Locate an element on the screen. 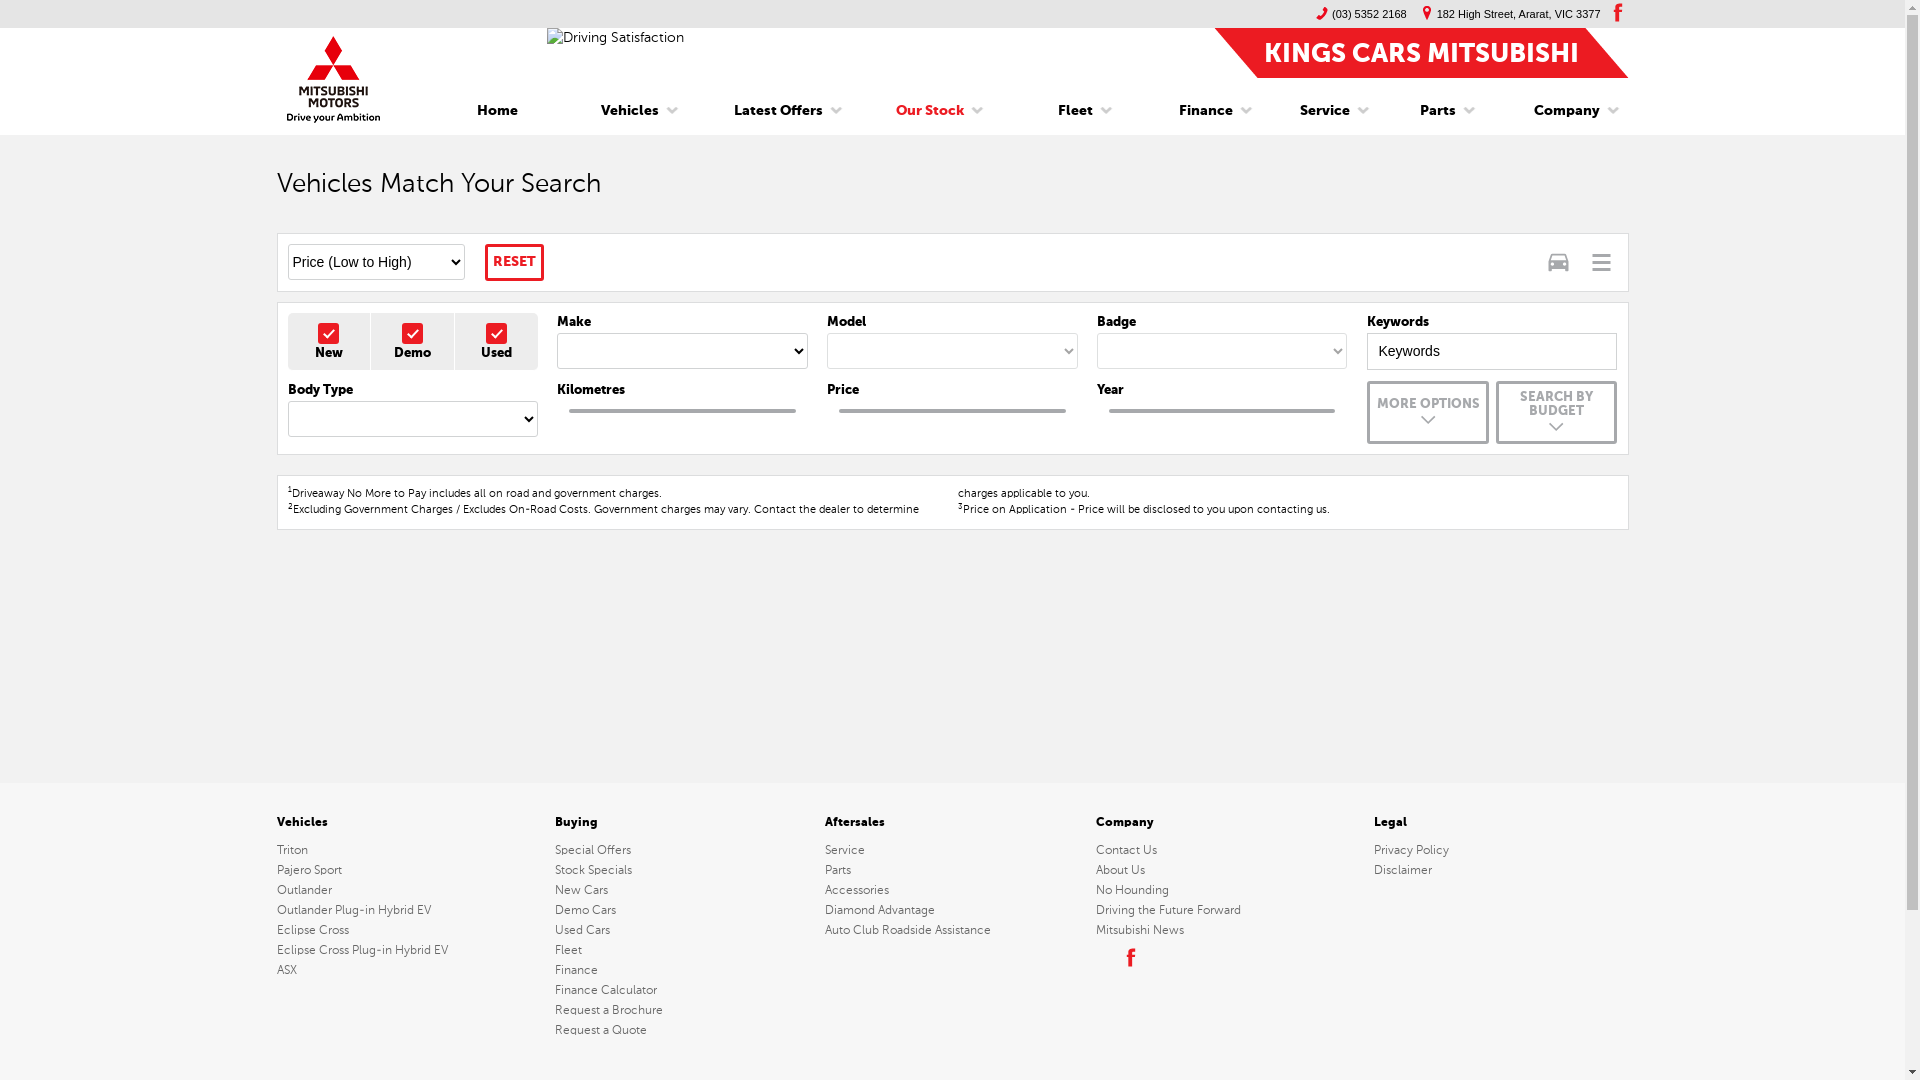 This screenshot has width=1920, height=1080. Outlander Plug-in Hybrid EV is located at coordinates (411, 910).